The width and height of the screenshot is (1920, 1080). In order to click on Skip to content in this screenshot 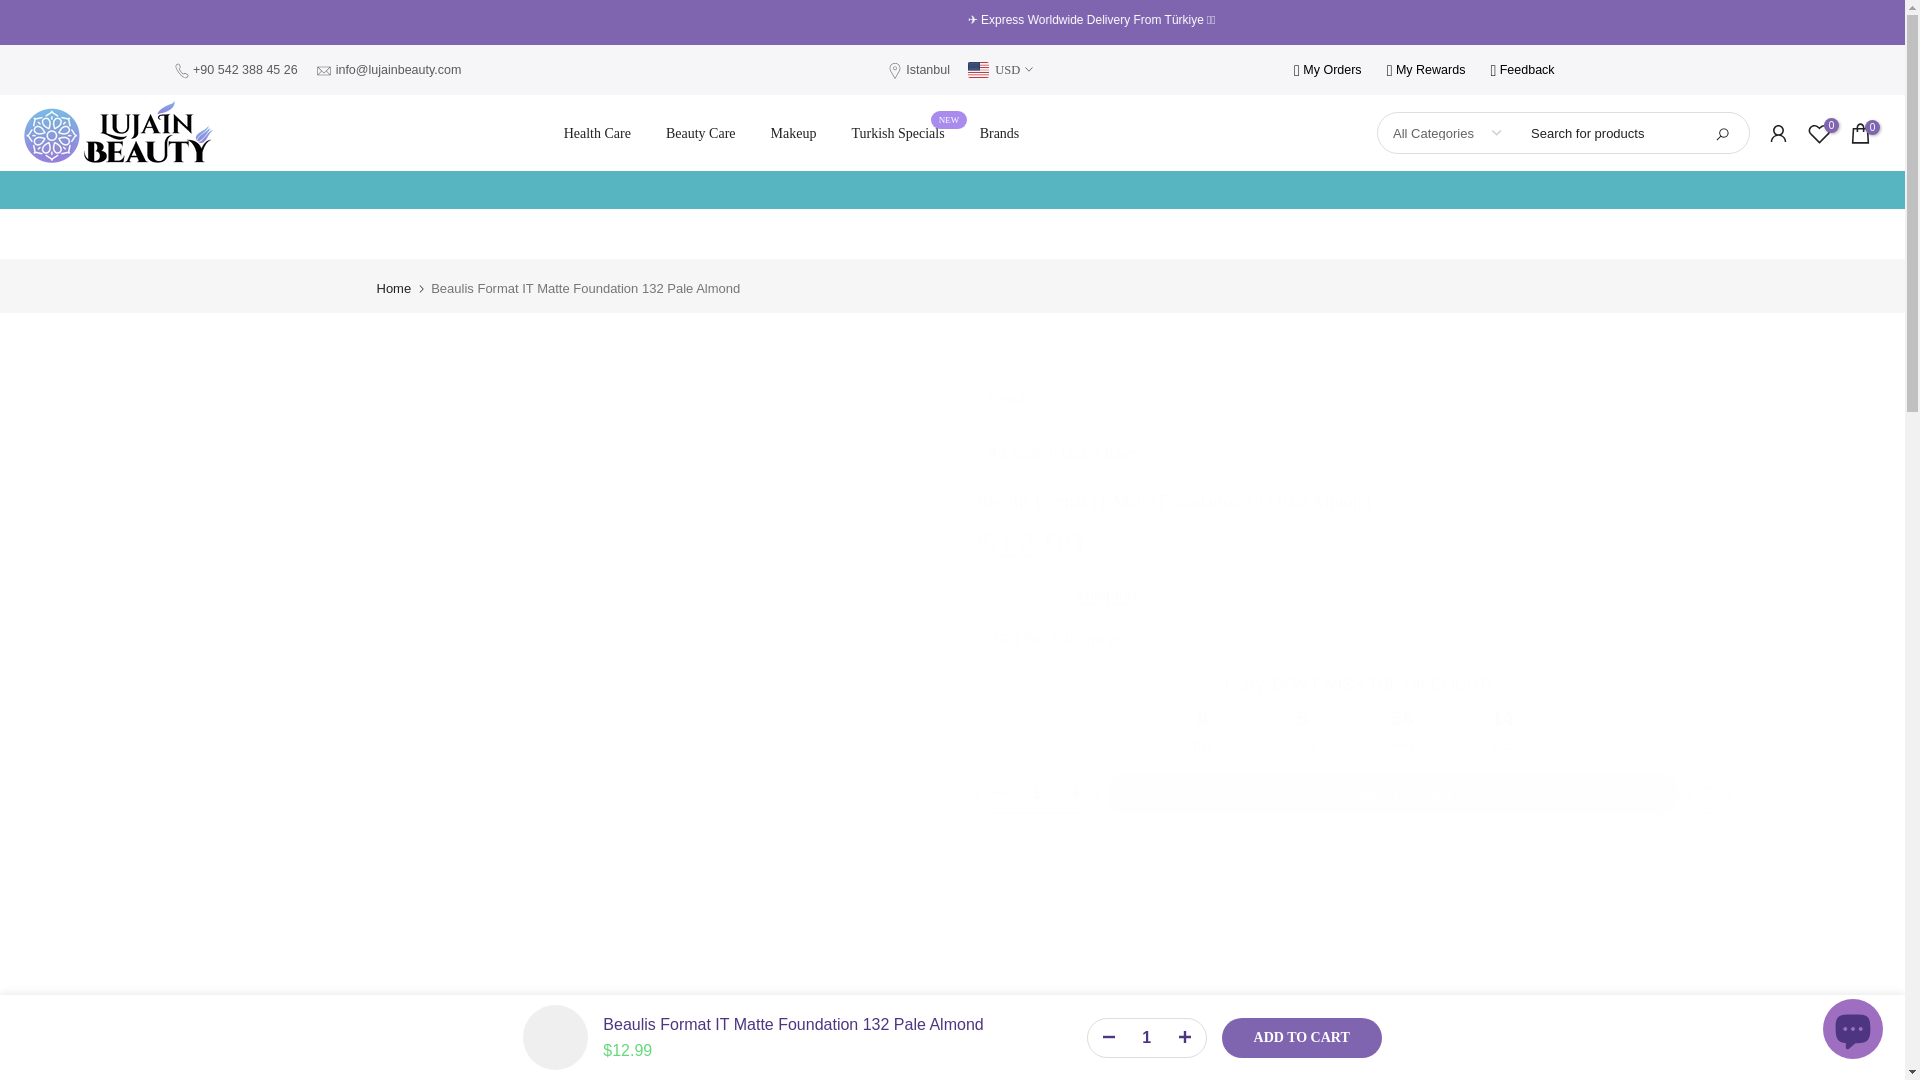, I will do `click(1852, 1031)`.